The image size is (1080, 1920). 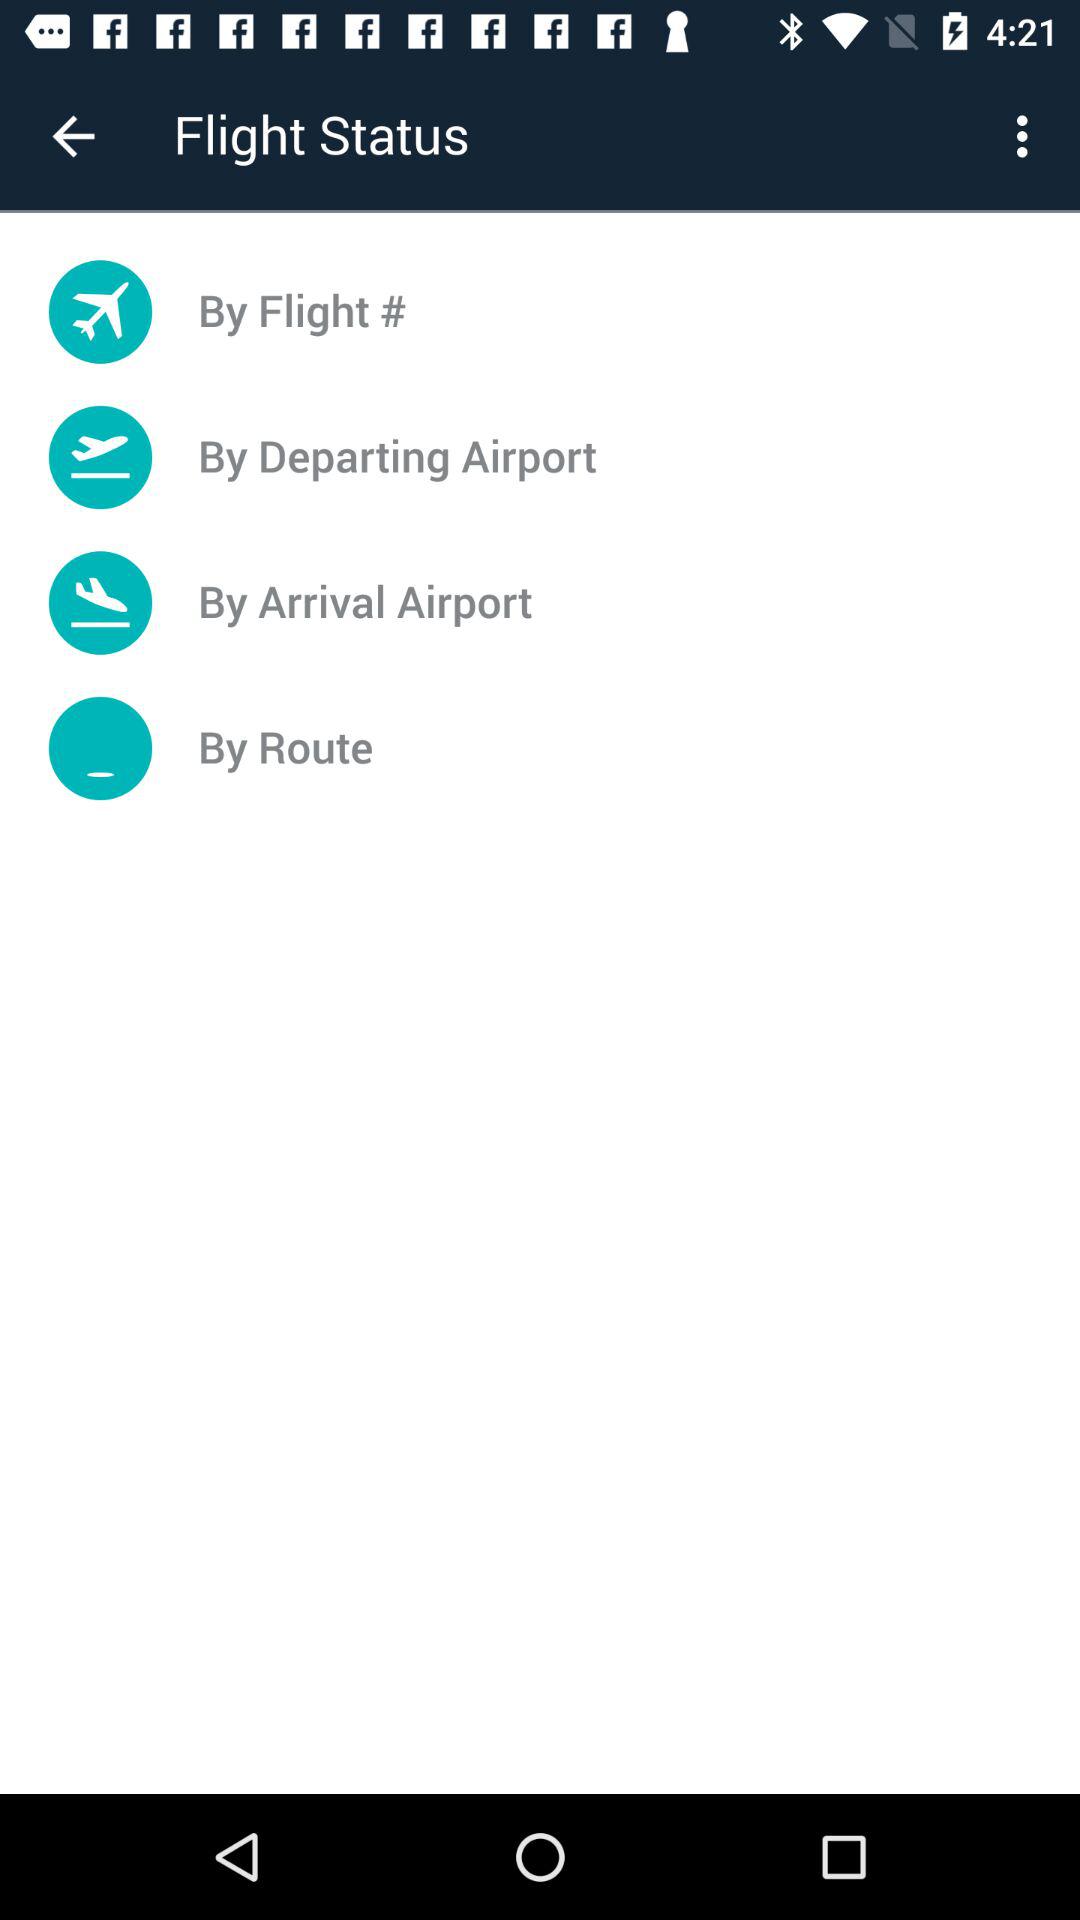 I want to click on select icon at the top right corner, so click(x=1028, y=136).